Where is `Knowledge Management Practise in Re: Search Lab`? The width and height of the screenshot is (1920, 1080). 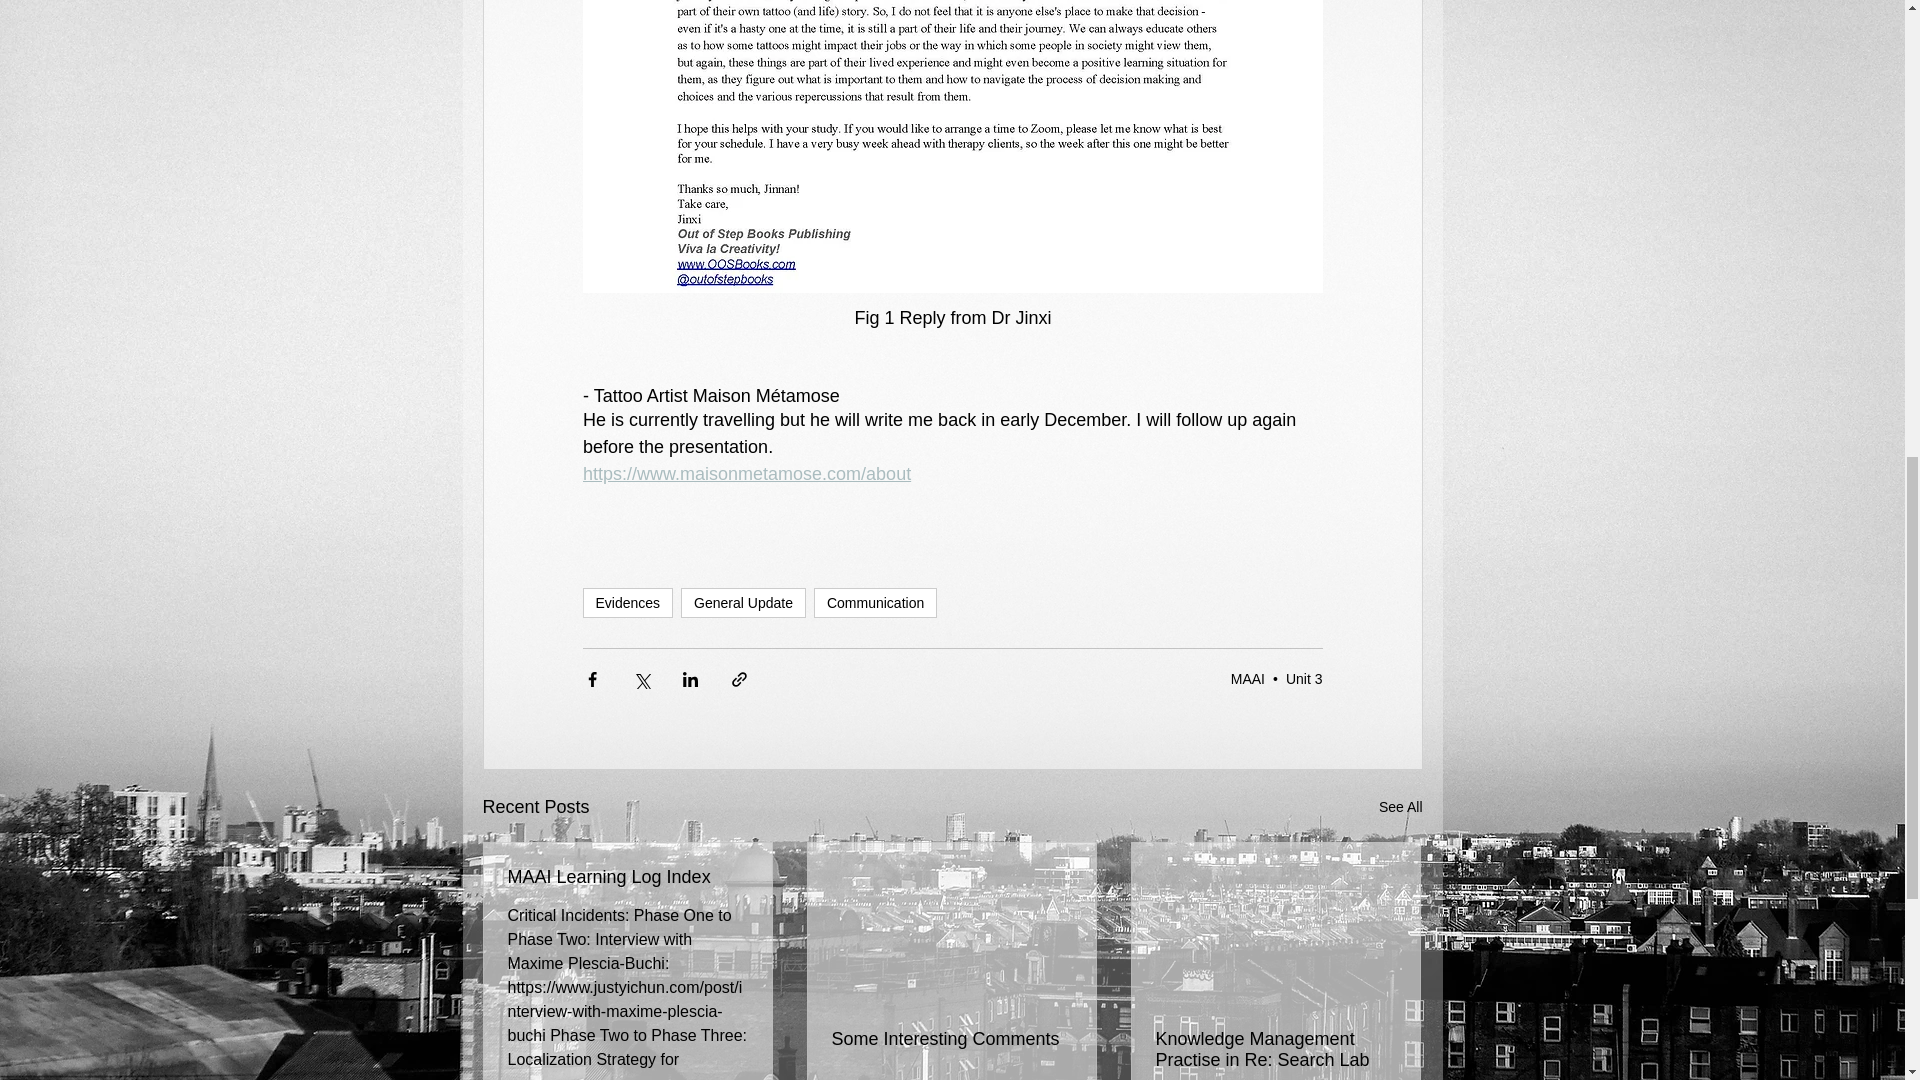
Knowledge Management Practise in Re: Search Lab is located at coordinates (1275, 1050).